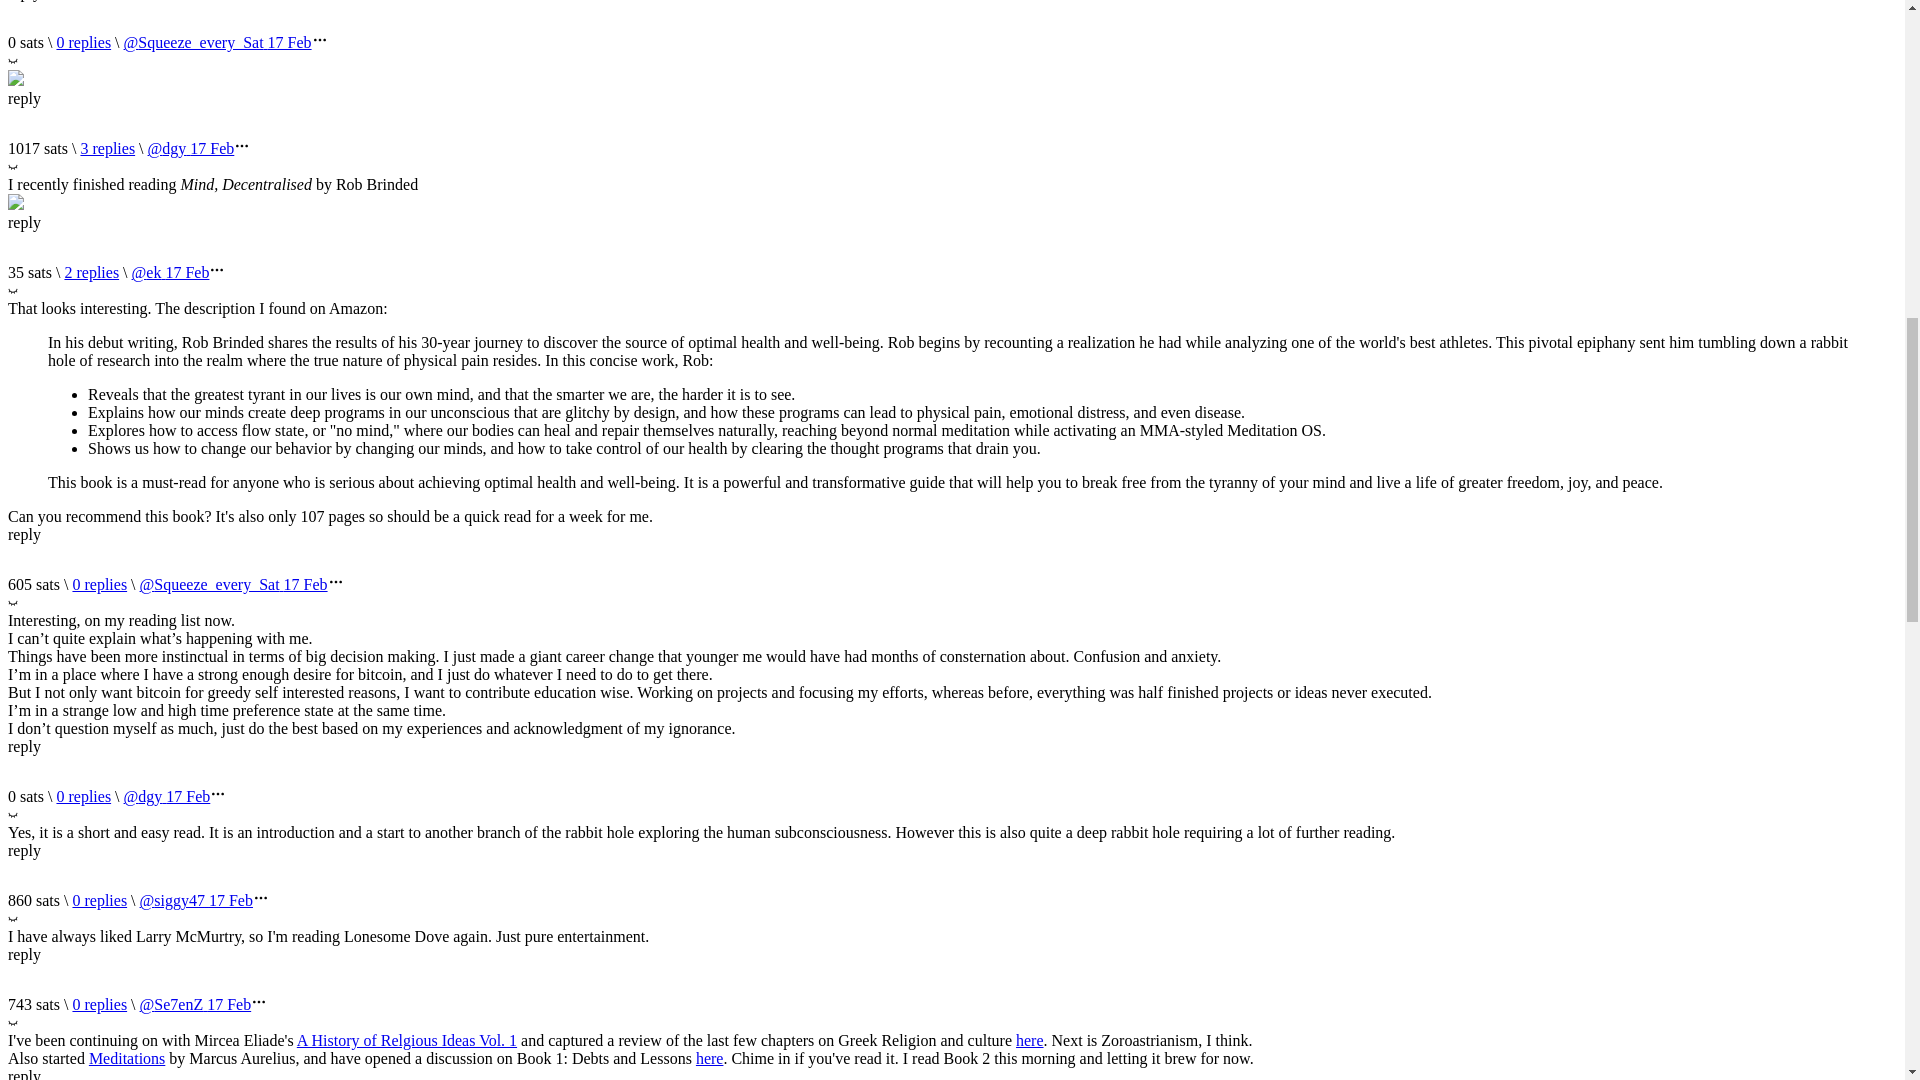 This screenshot has height=1080, width=1920. I want to click on 2 replies, so click(91, 272).